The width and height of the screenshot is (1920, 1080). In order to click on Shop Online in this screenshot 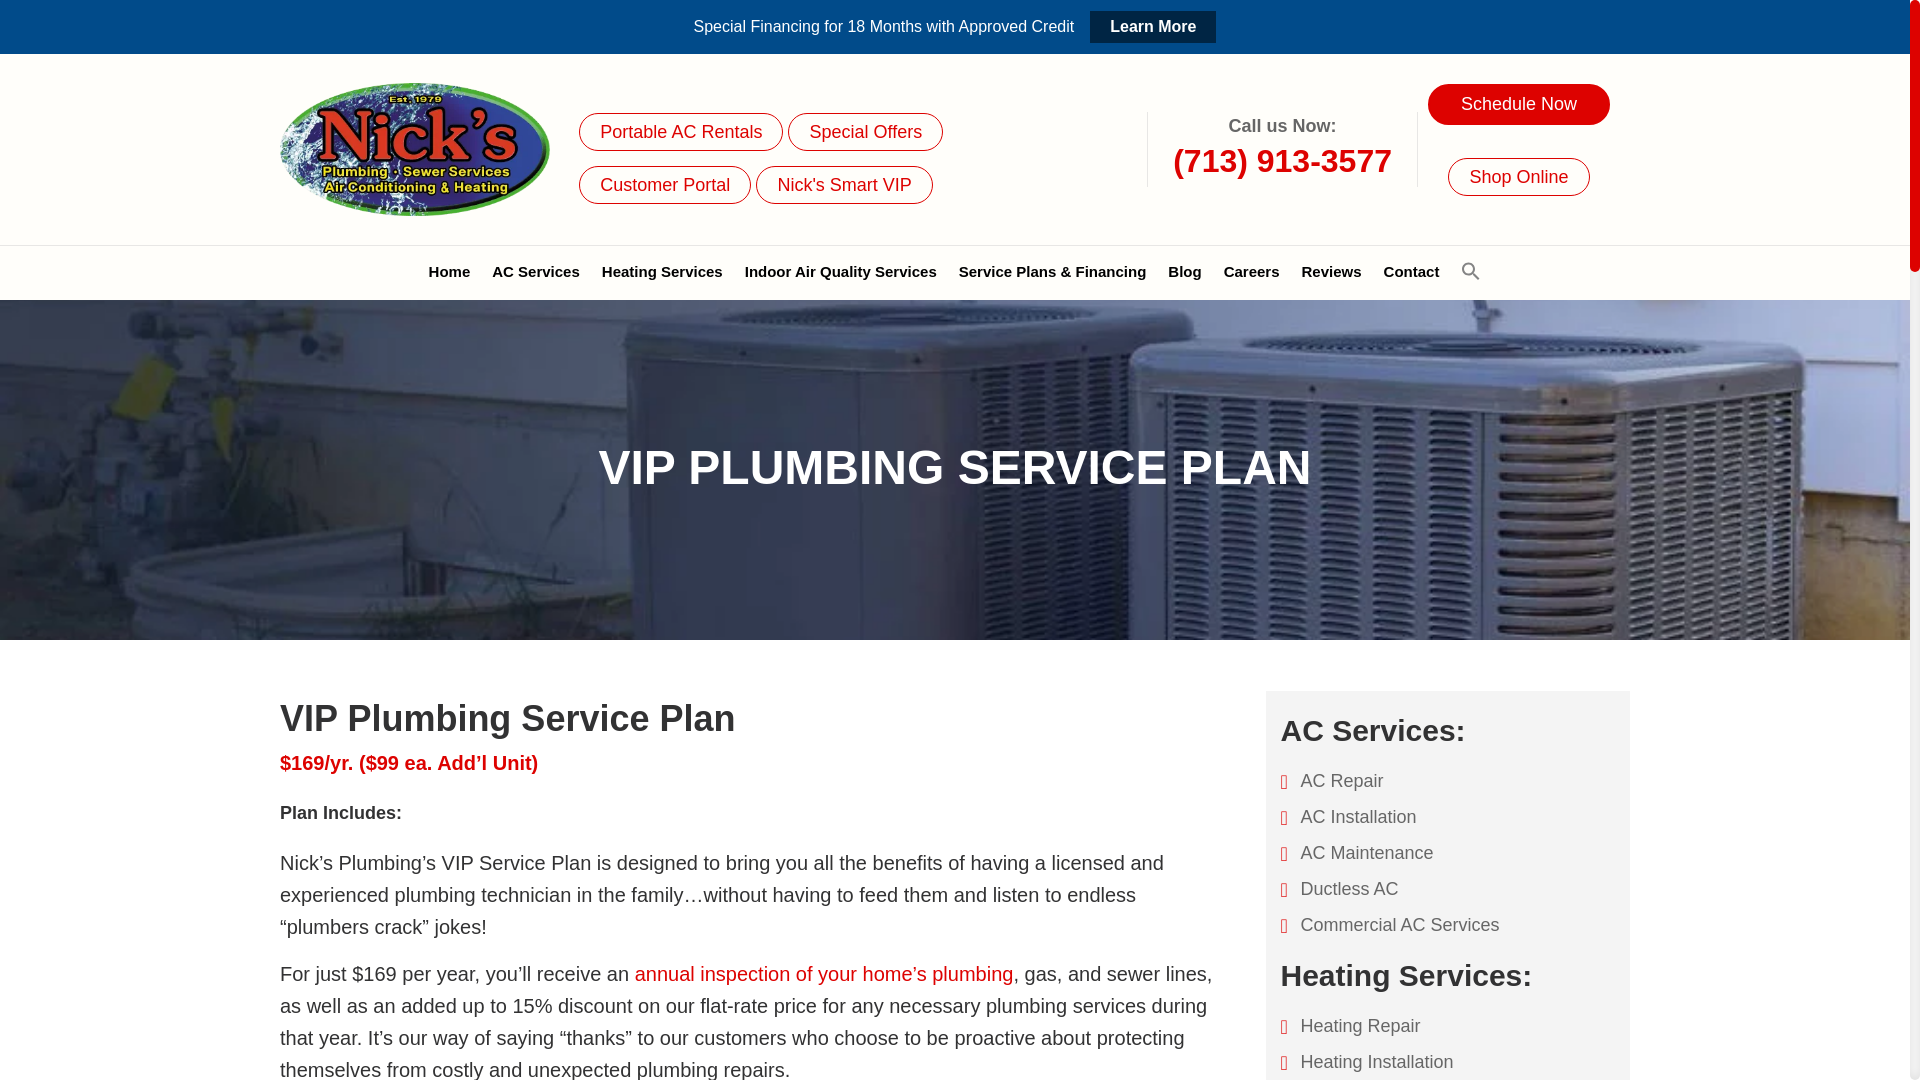, I will do `click(1518, 176)`.